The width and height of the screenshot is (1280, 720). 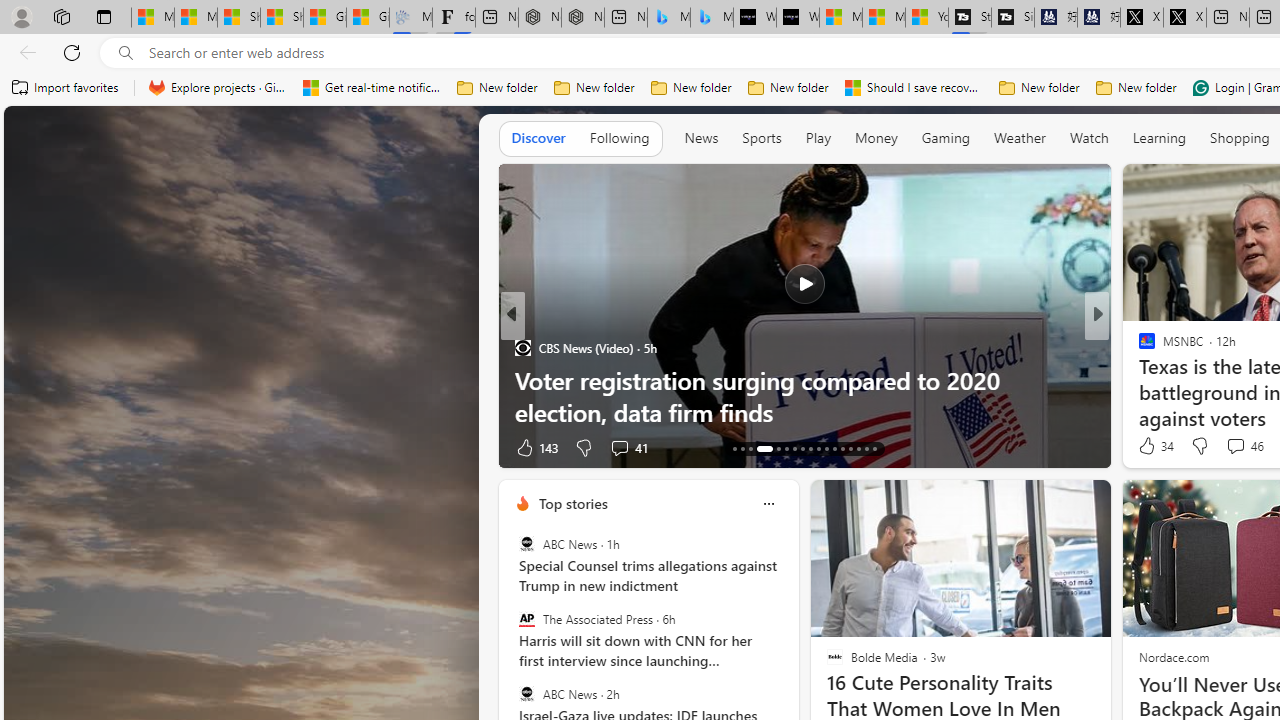 What do you see at coordinates (1229, 447) in the screenshot?
I see `View comments 15 Comment` at bounding box center [1229, 447].